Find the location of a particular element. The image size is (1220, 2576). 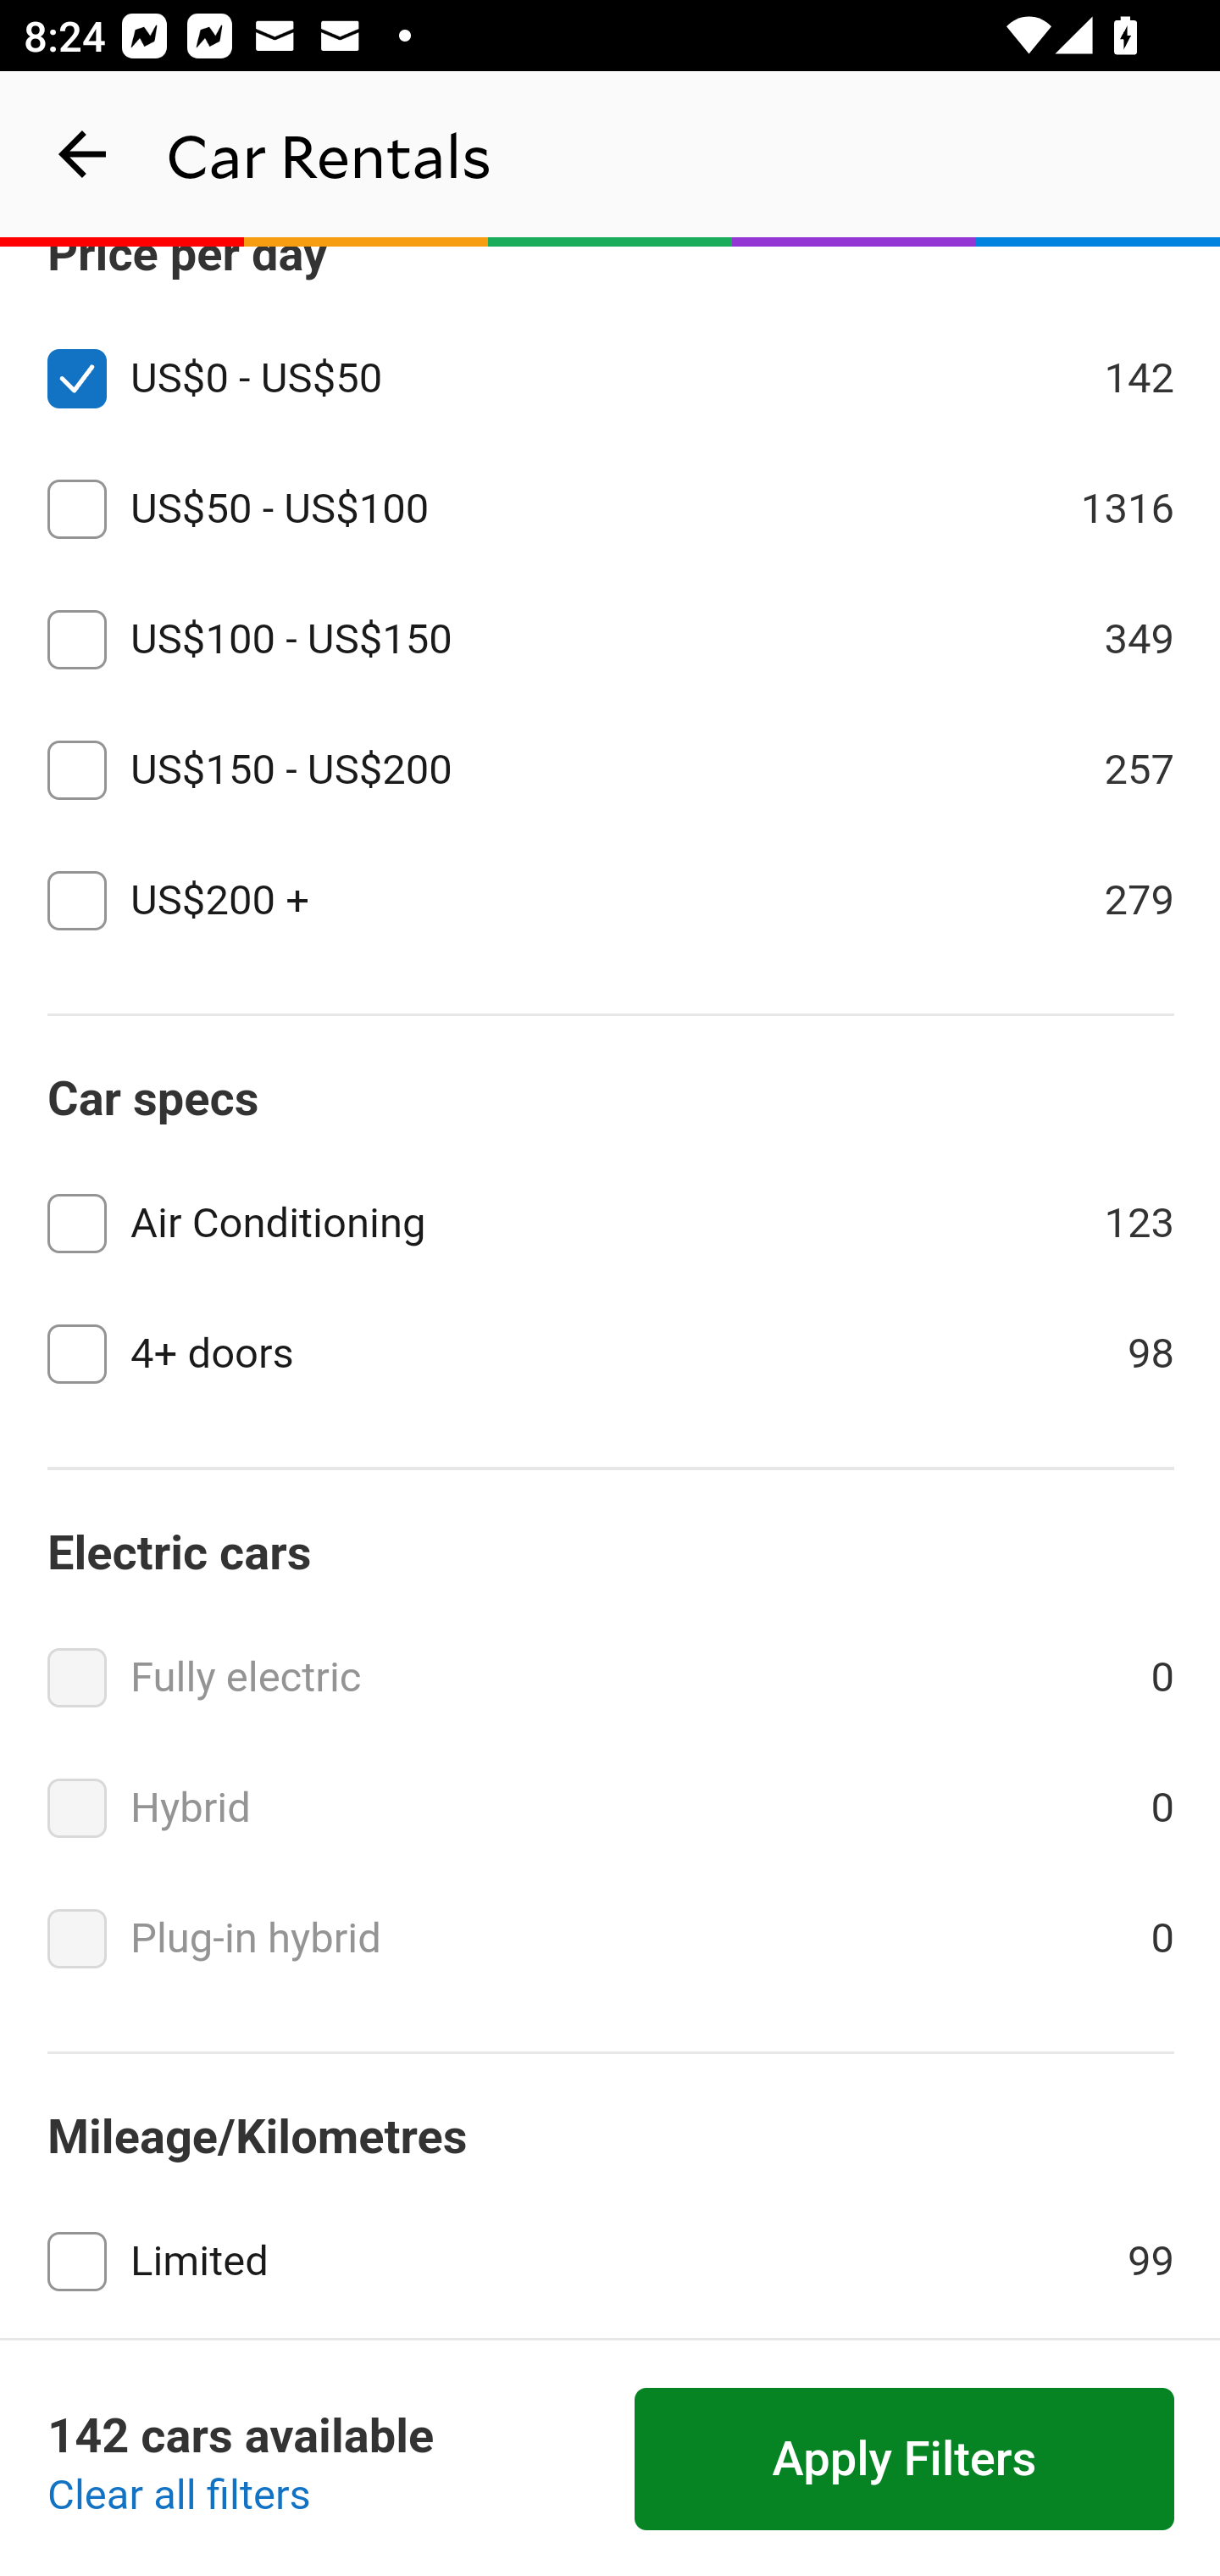

Apply Filters is located at coordinates (905, 2460).